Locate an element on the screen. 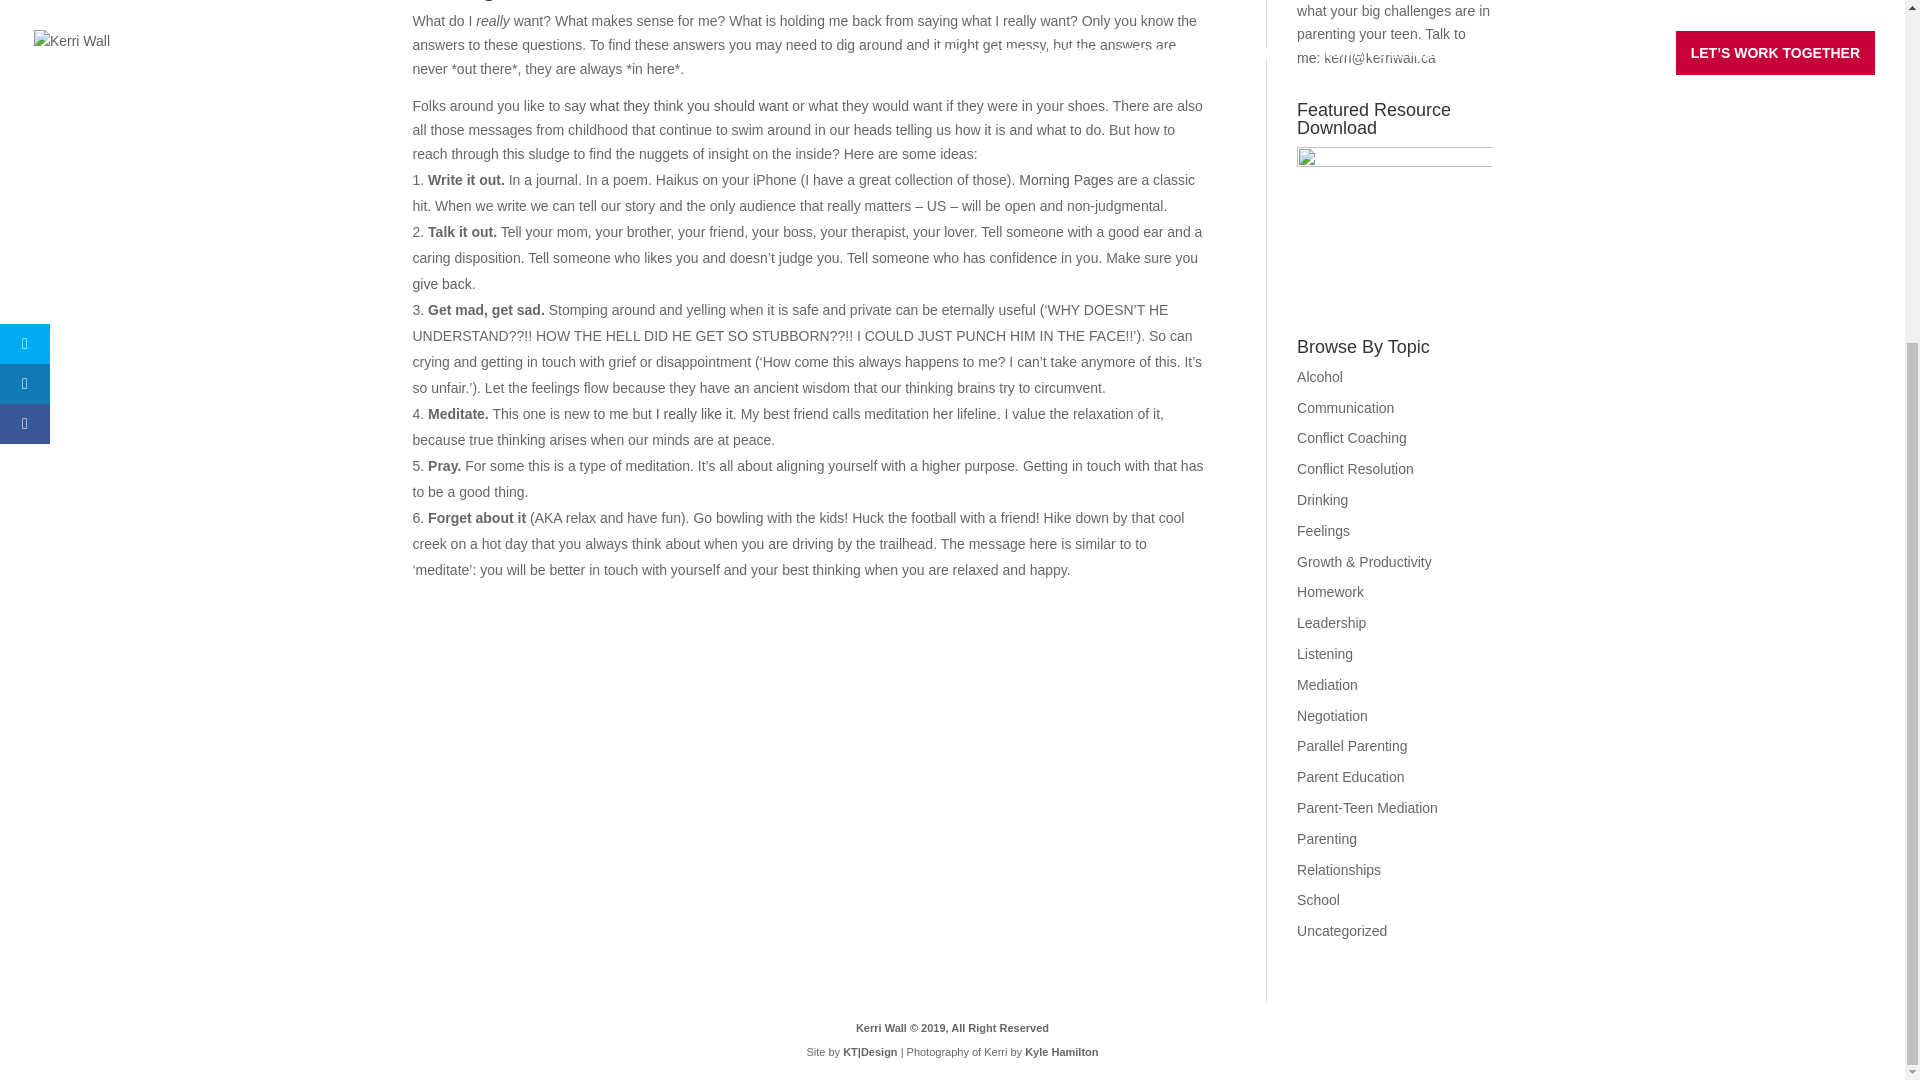  Feelings is located at coordinates (1323, 530).